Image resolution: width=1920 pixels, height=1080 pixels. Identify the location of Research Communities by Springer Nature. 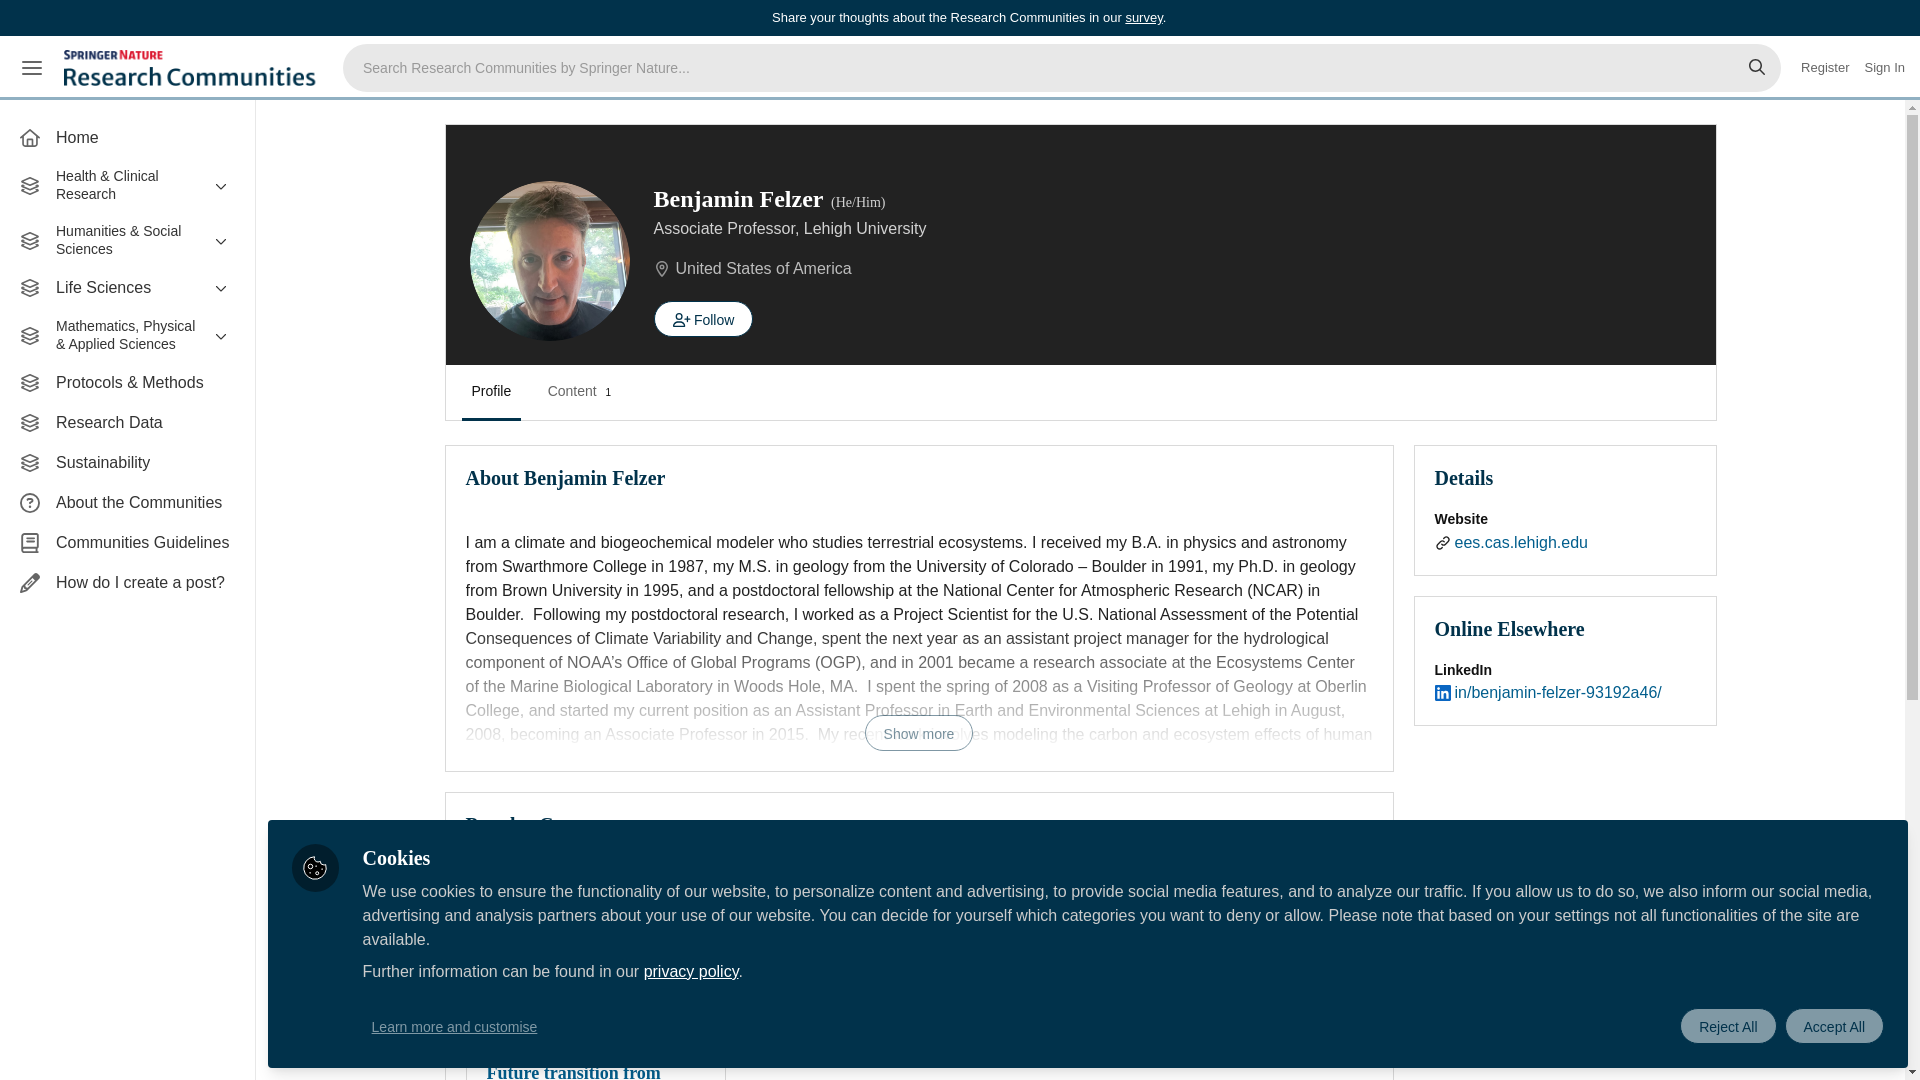
(192, 68).